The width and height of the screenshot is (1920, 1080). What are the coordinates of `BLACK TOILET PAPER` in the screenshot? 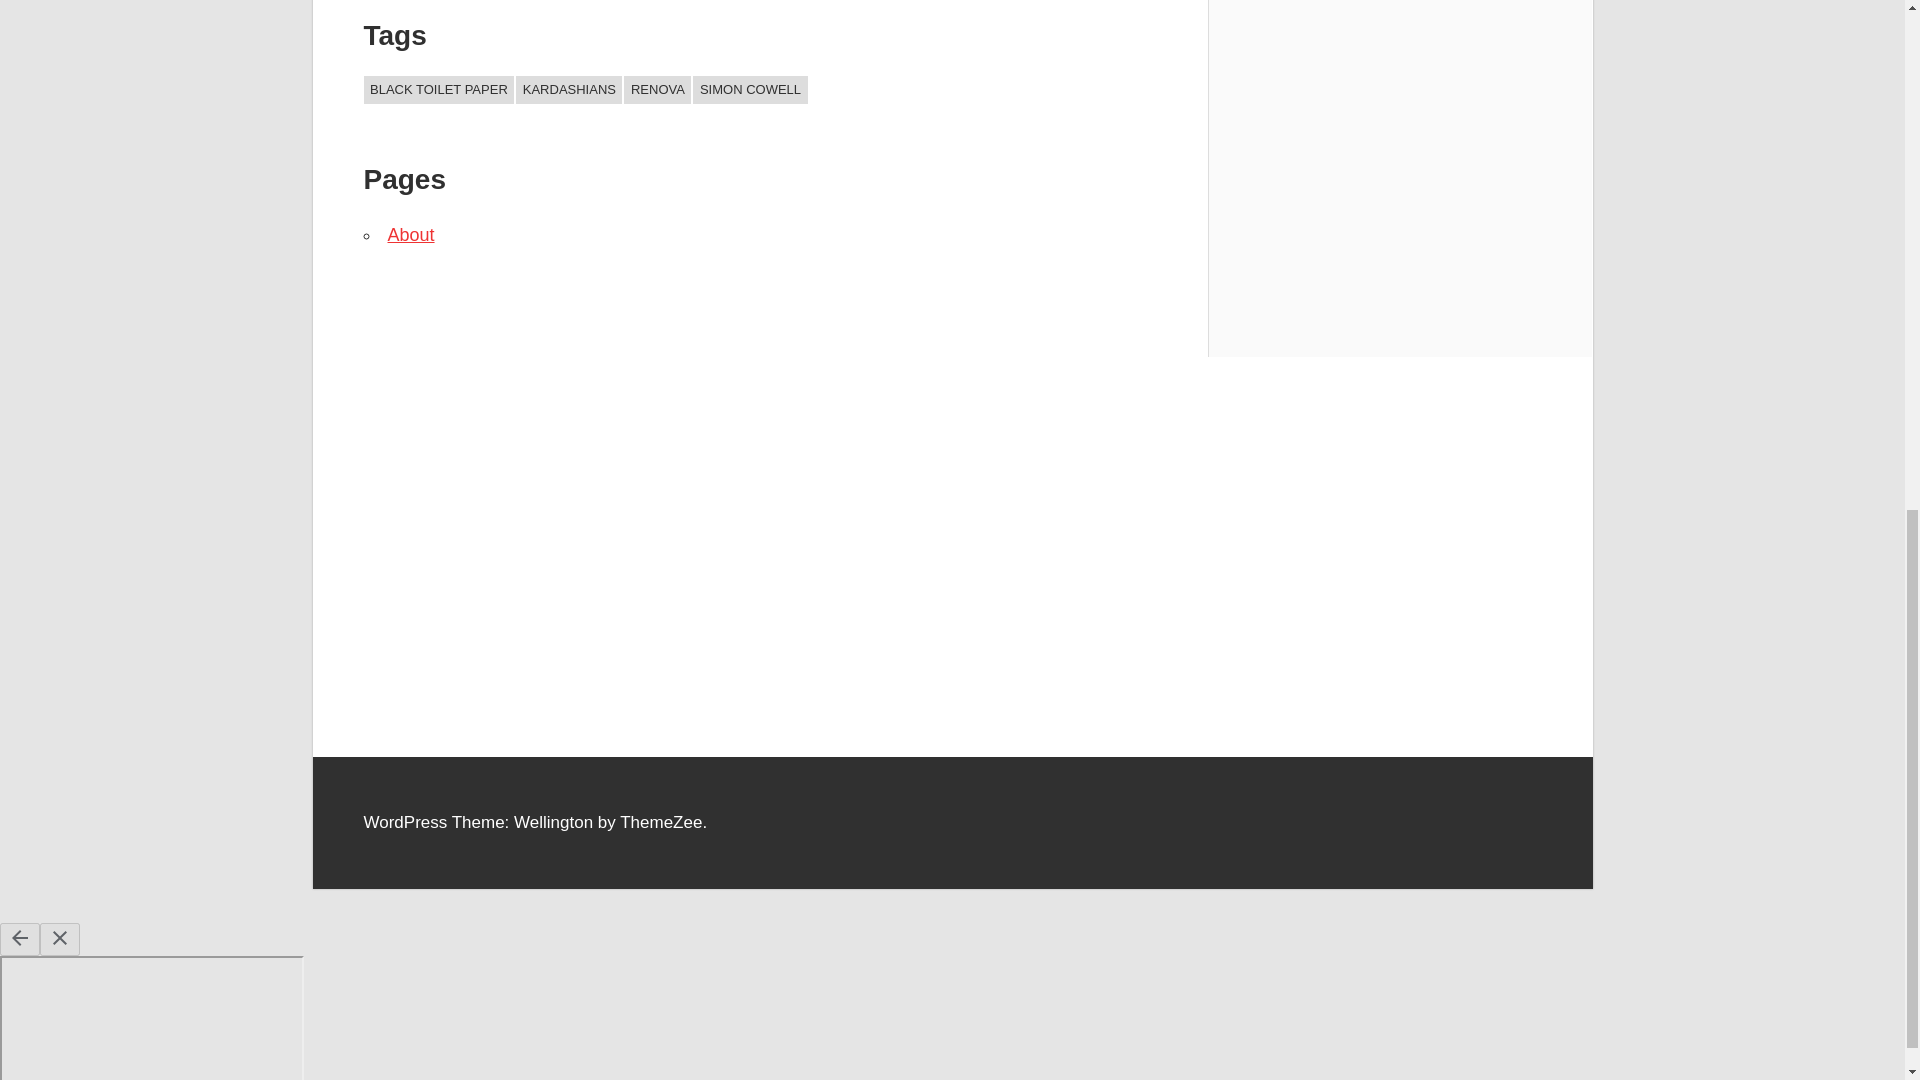 It's located at (439, 89).